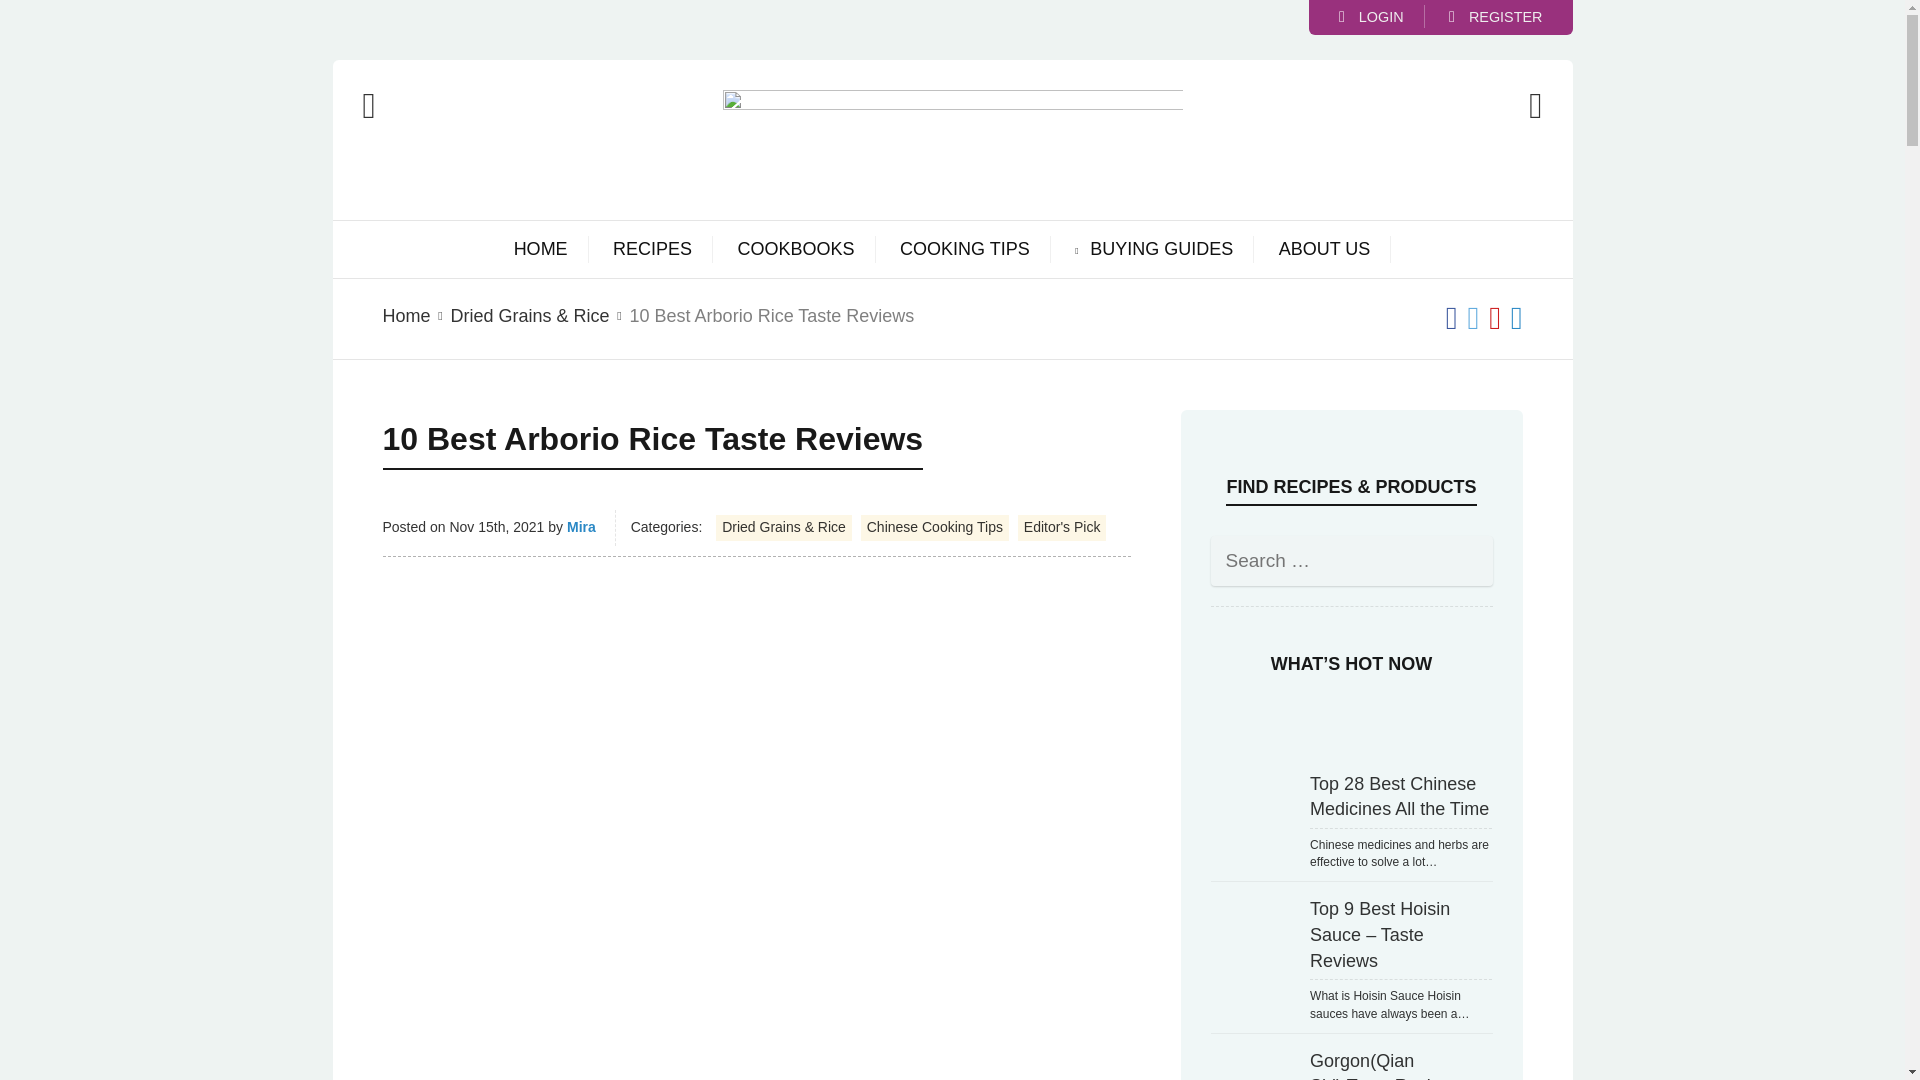 Image resolution: width=1920 pixels, height=1080 pixels. Describe the element at coordinates (1495, 16) in the screenshot. I see `REGISTER` at that location.